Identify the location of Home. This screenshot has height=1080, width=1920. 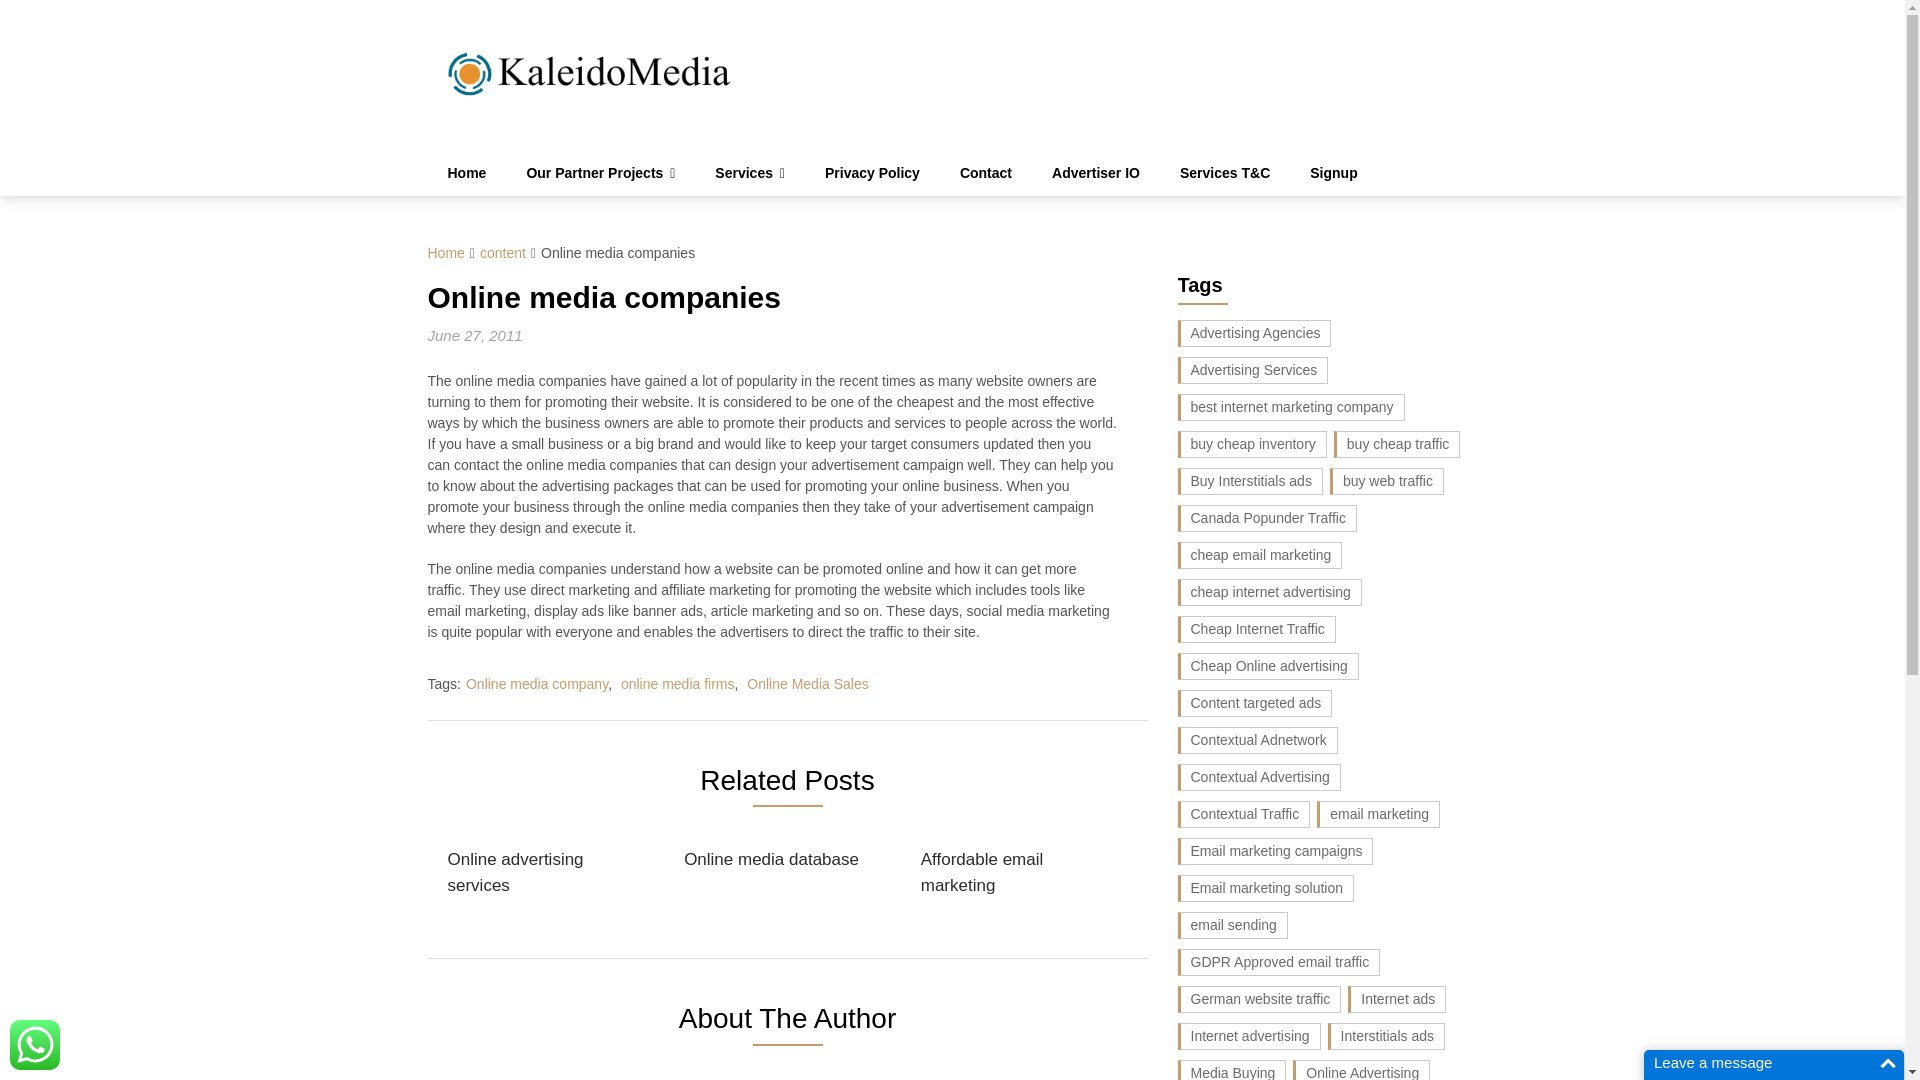
(467, 173).